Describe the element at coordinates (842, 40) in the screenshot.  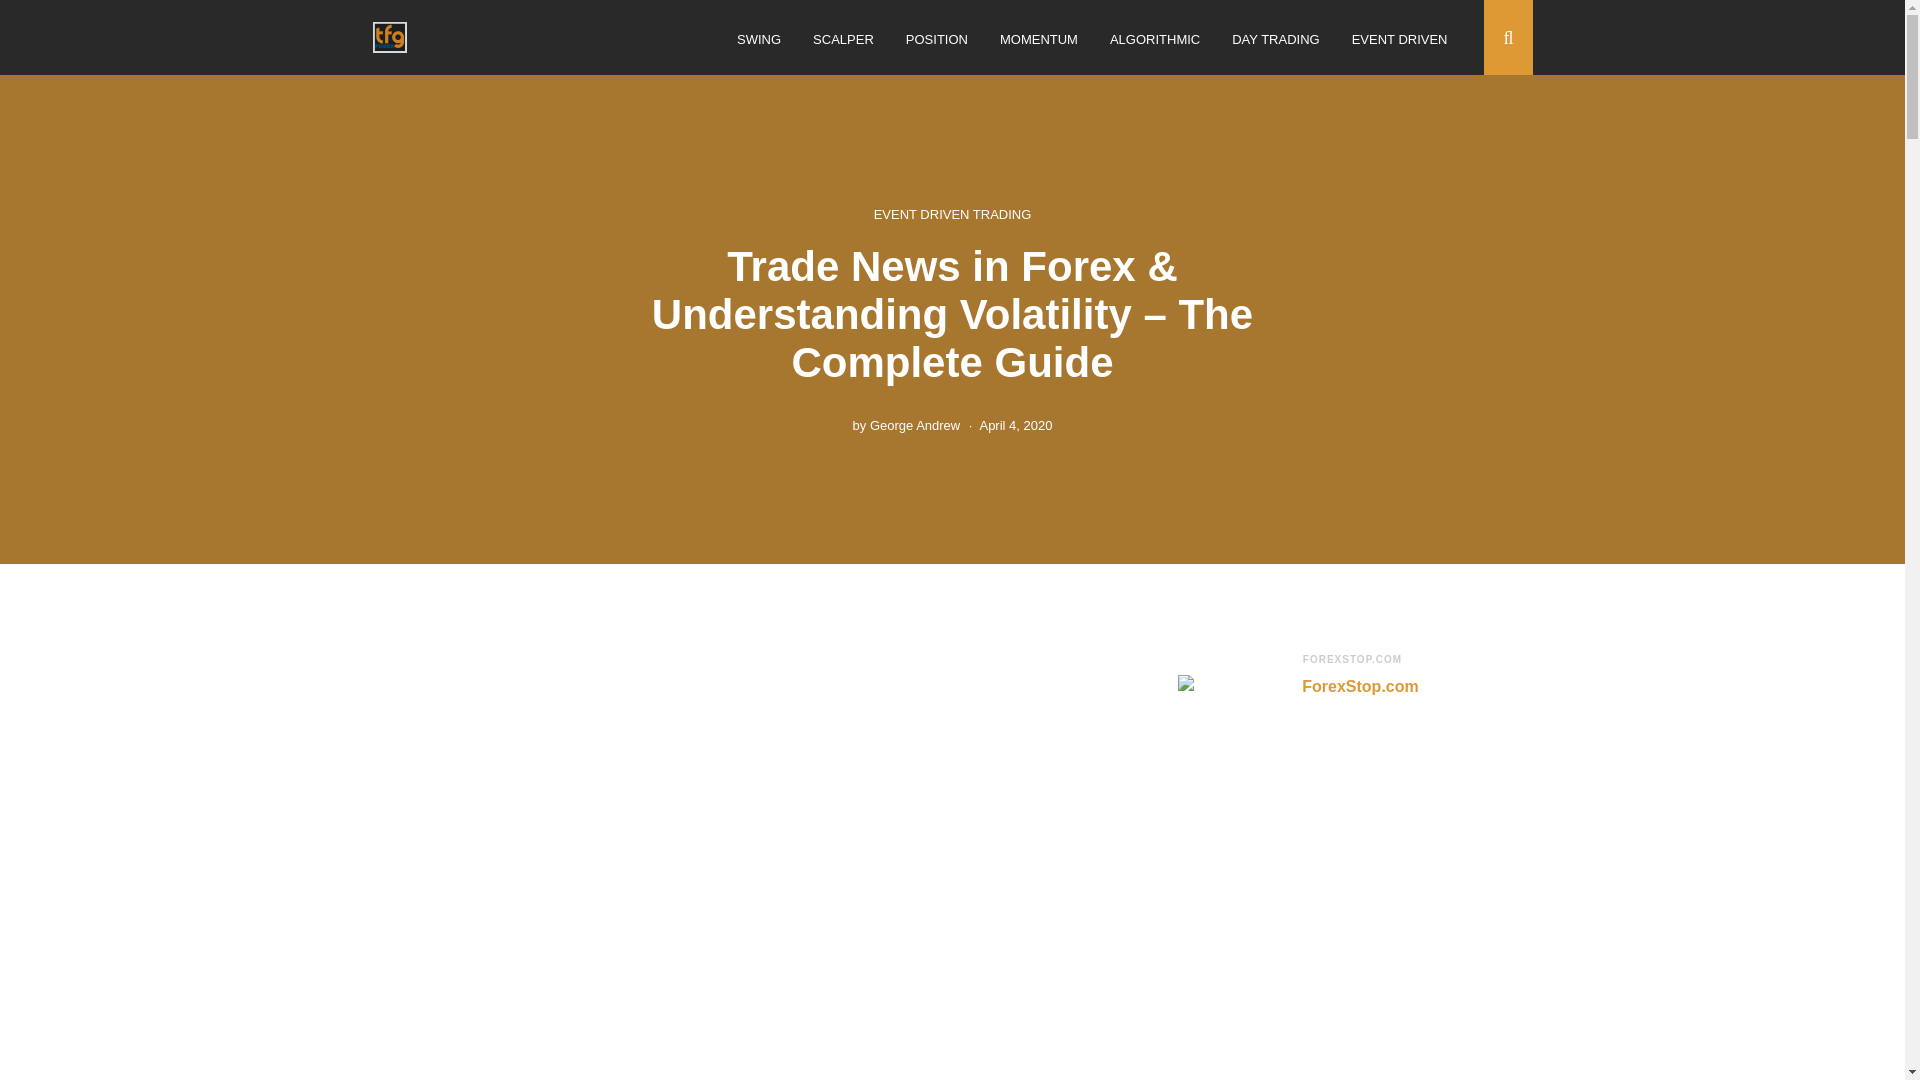
I see `SCALPER` at that location.